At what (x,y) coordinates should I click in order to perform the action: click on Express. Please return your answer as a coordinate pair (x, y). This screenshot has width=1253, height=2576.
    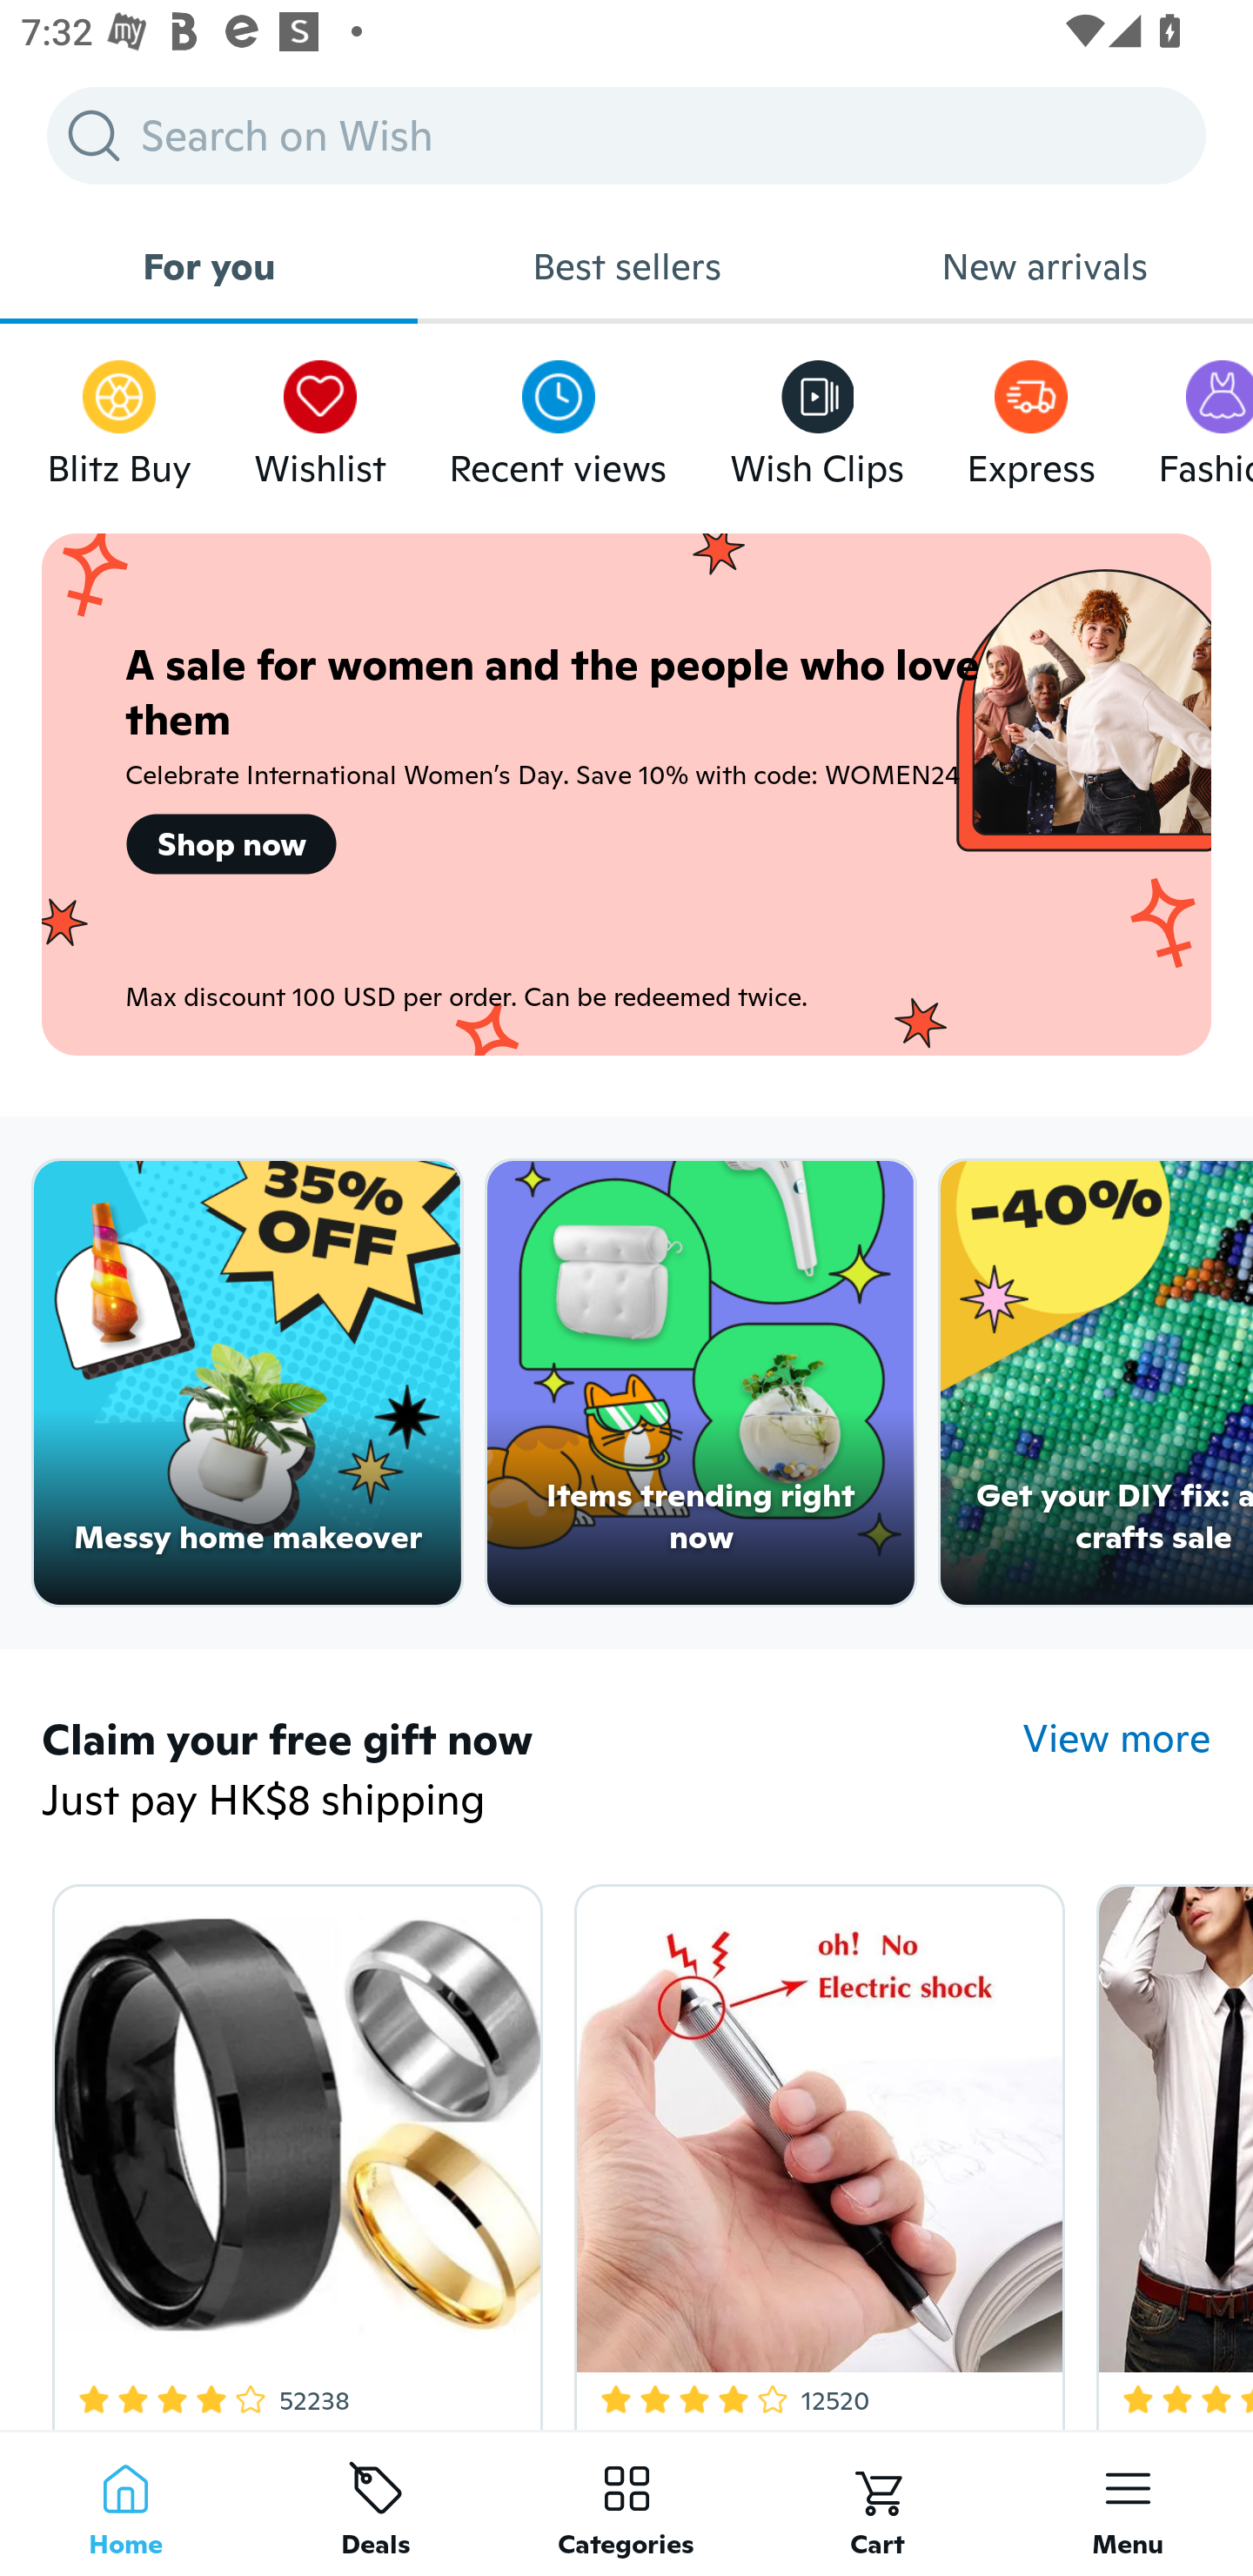
    Looking at the image, I should click on (1030, 416).